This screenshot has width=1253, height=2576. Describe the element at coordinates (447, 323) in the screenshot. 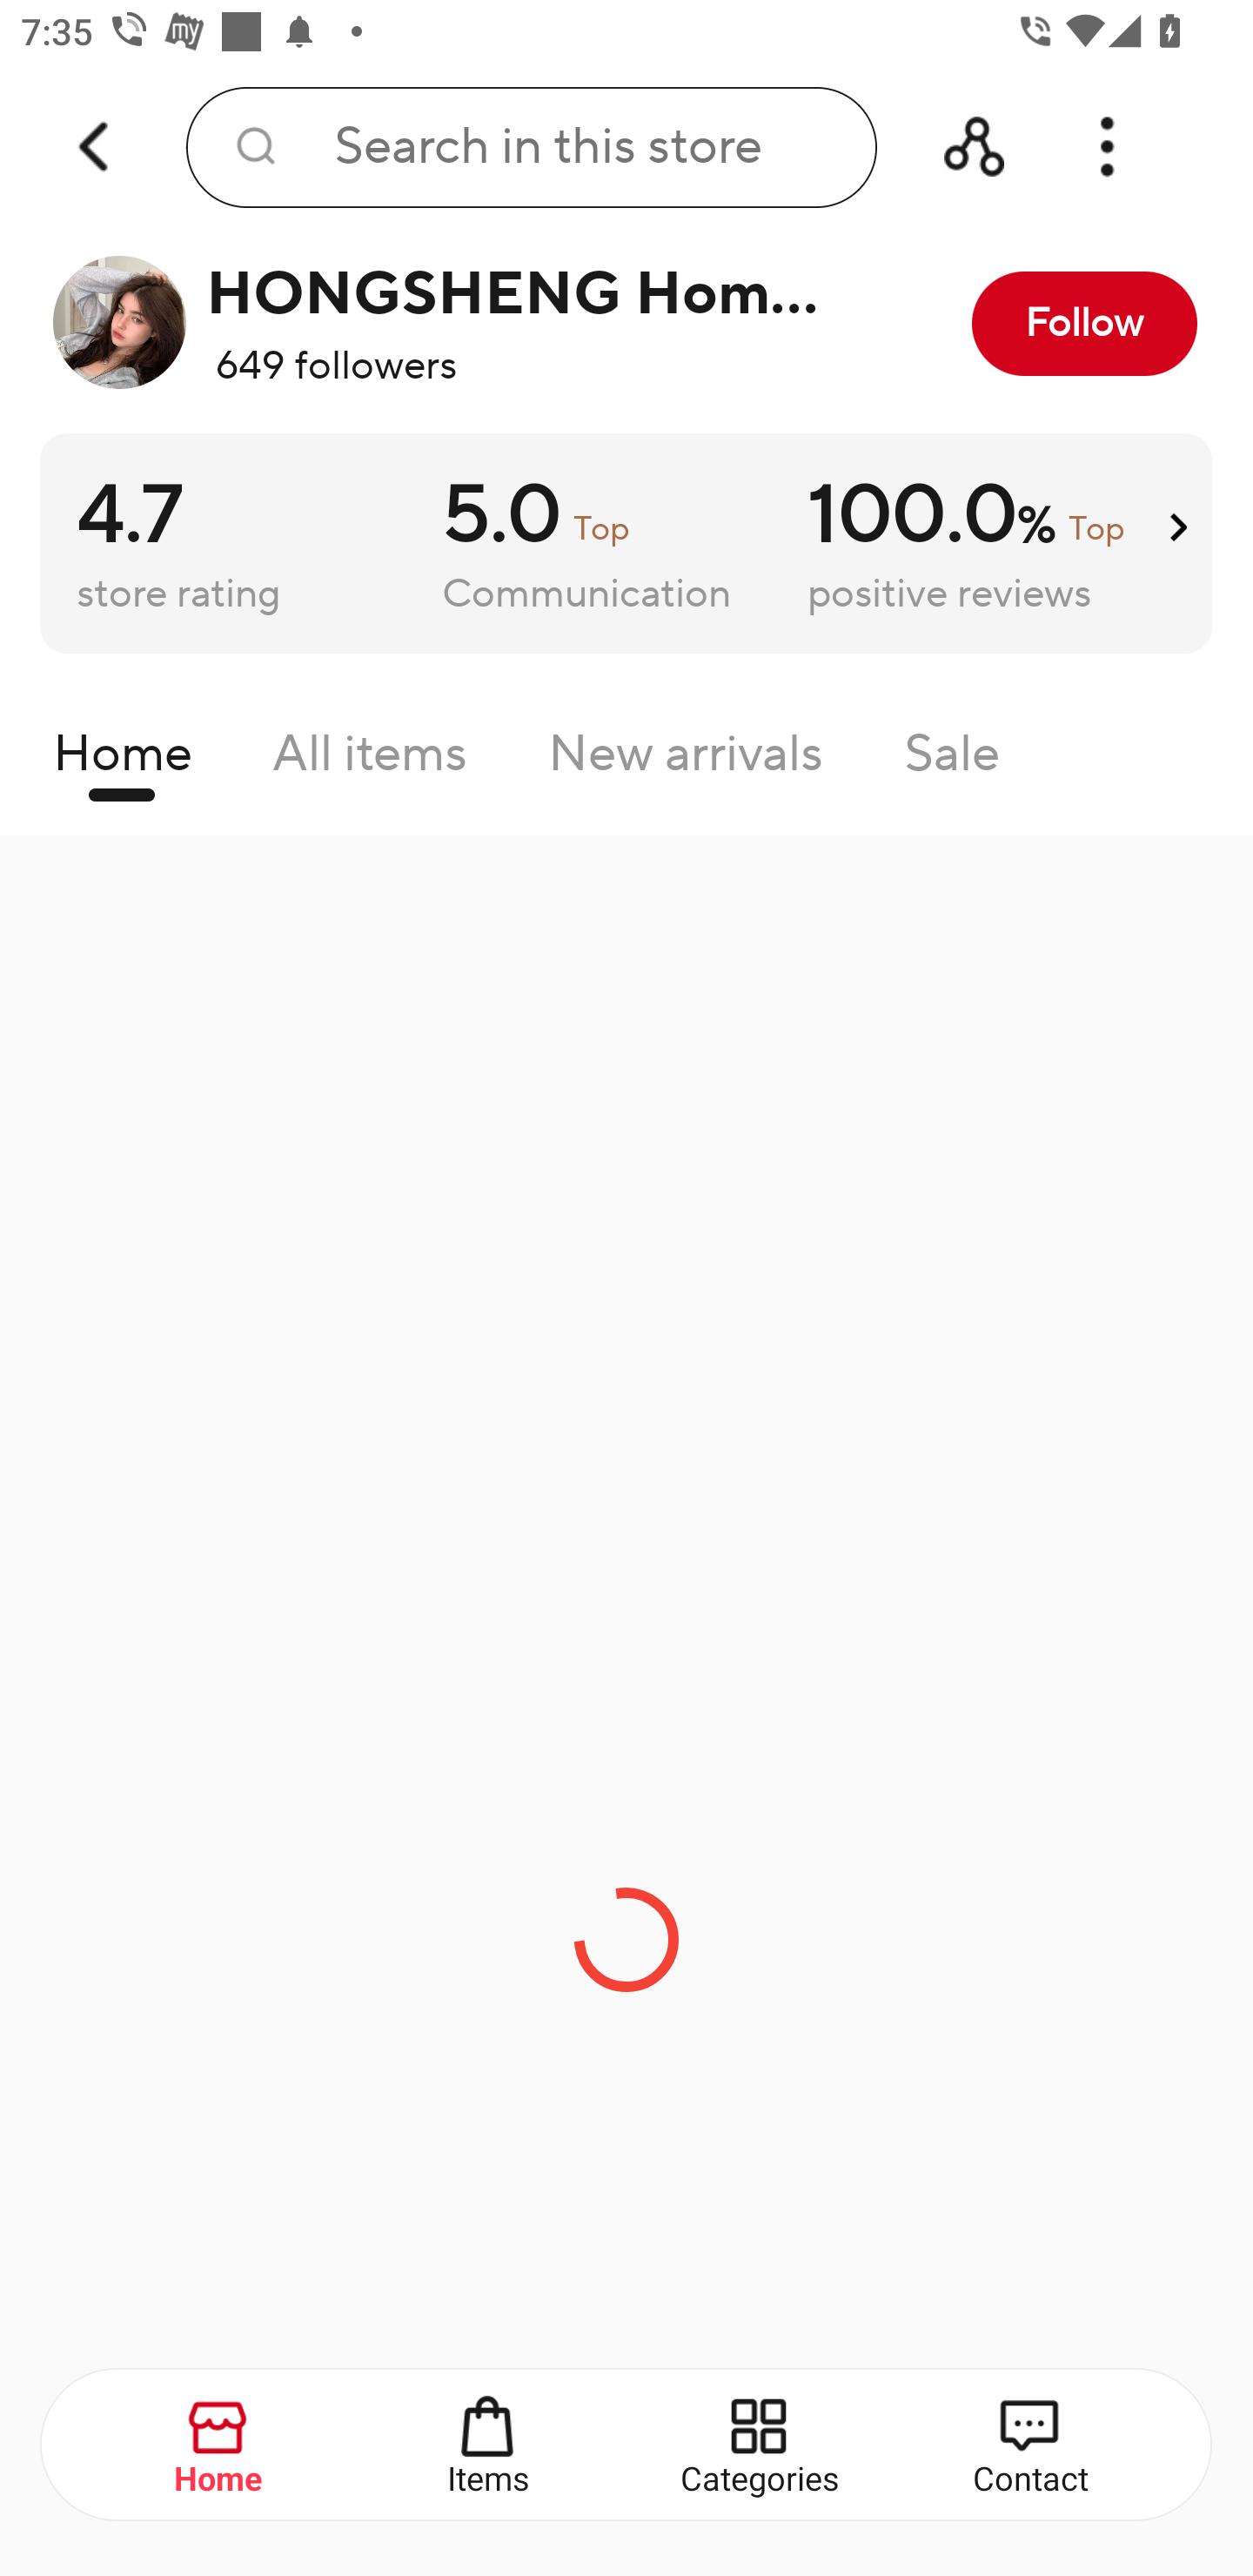

I see `HONGSHENG Hom…  649 followers` at that location.